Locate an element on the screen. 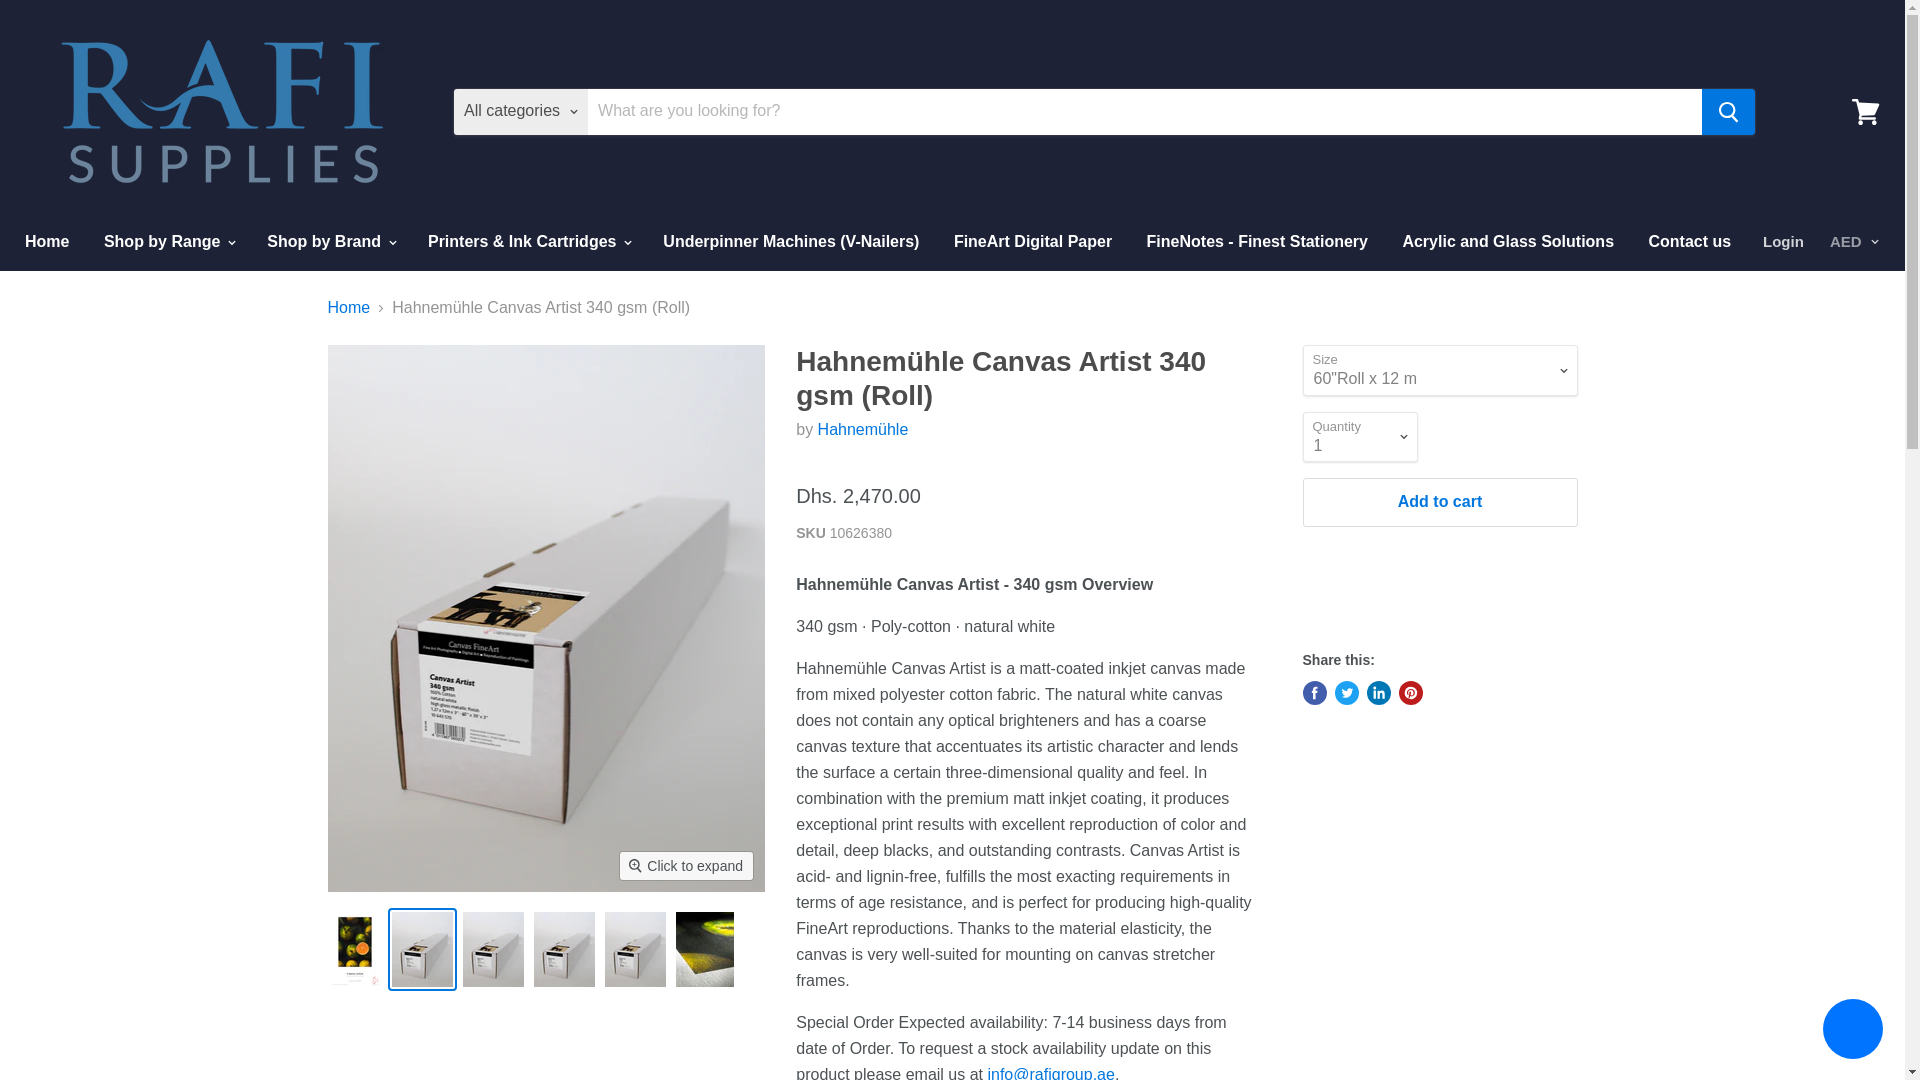 This screenshot has width=1920, height=1080. Shop by Brand is located at coordinates (329, 242).